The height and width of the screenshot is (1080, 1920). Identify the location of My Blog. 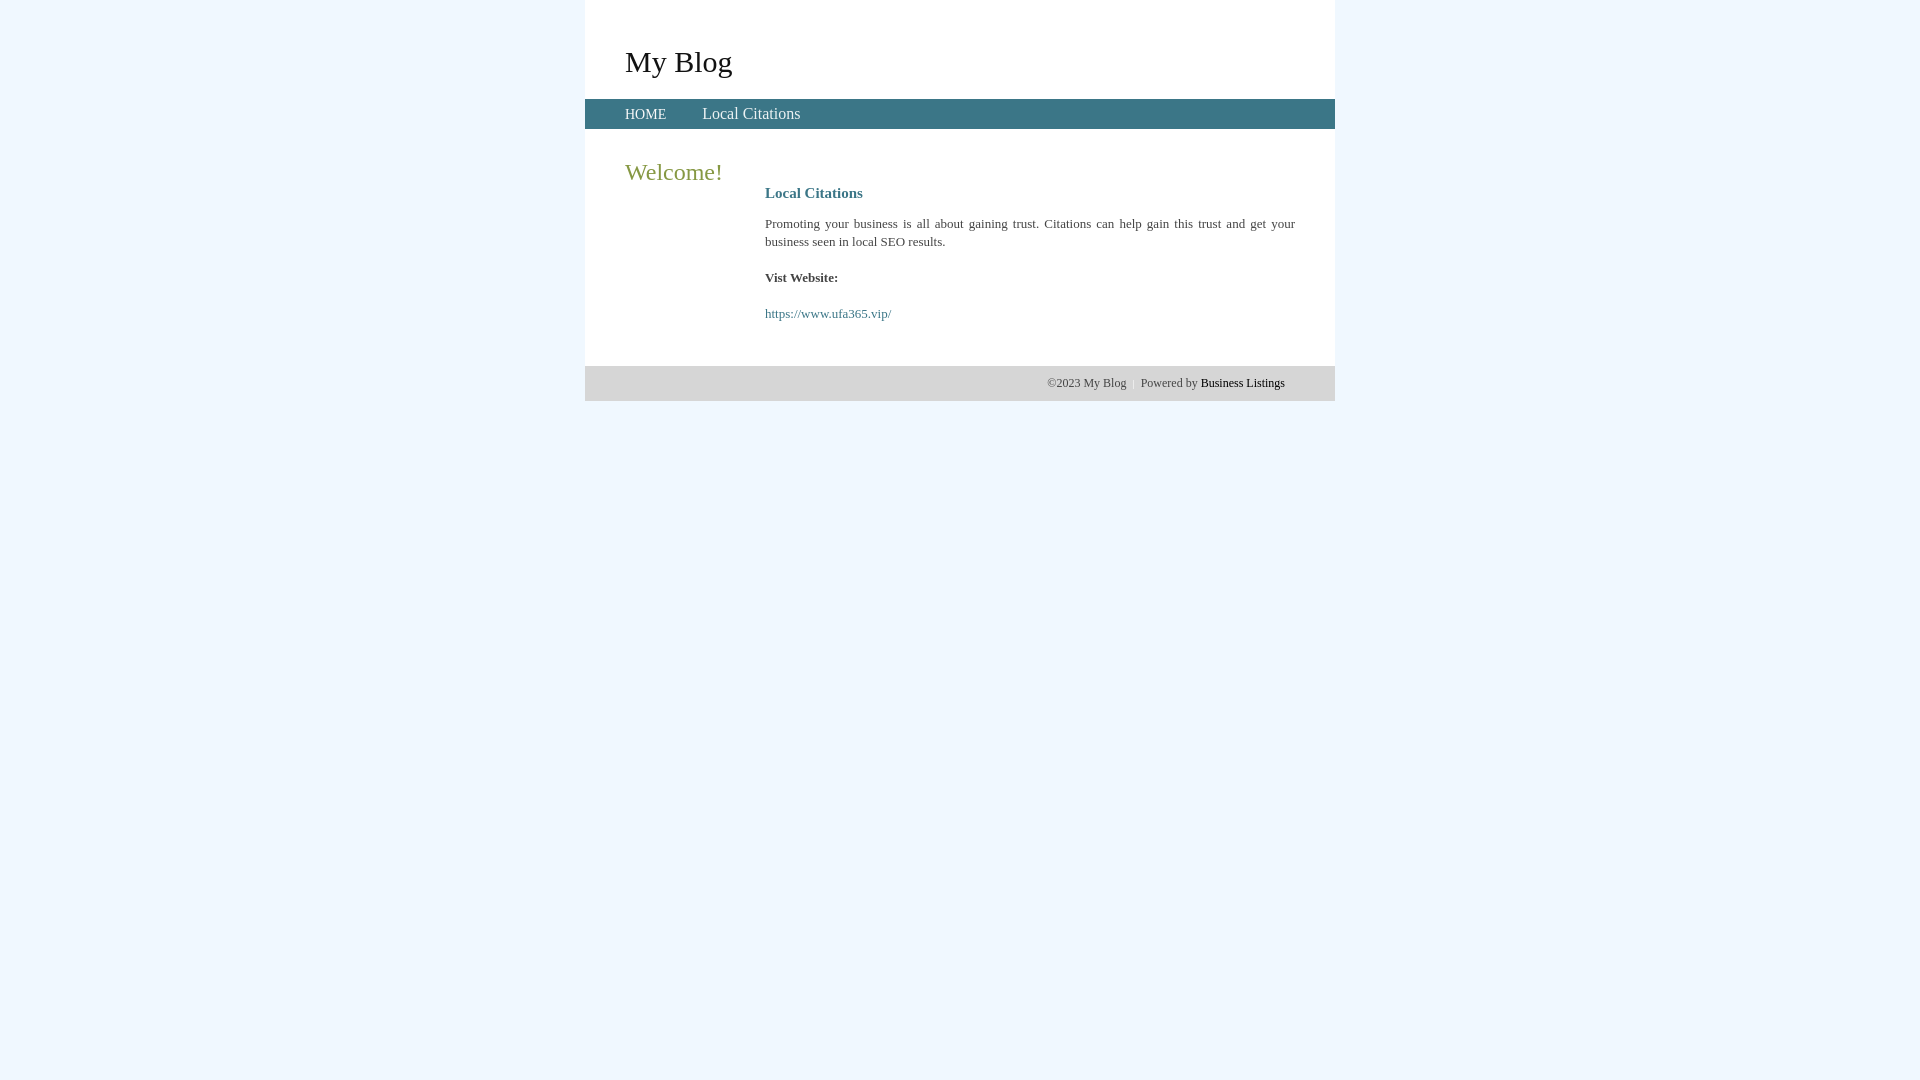
(679, 61).